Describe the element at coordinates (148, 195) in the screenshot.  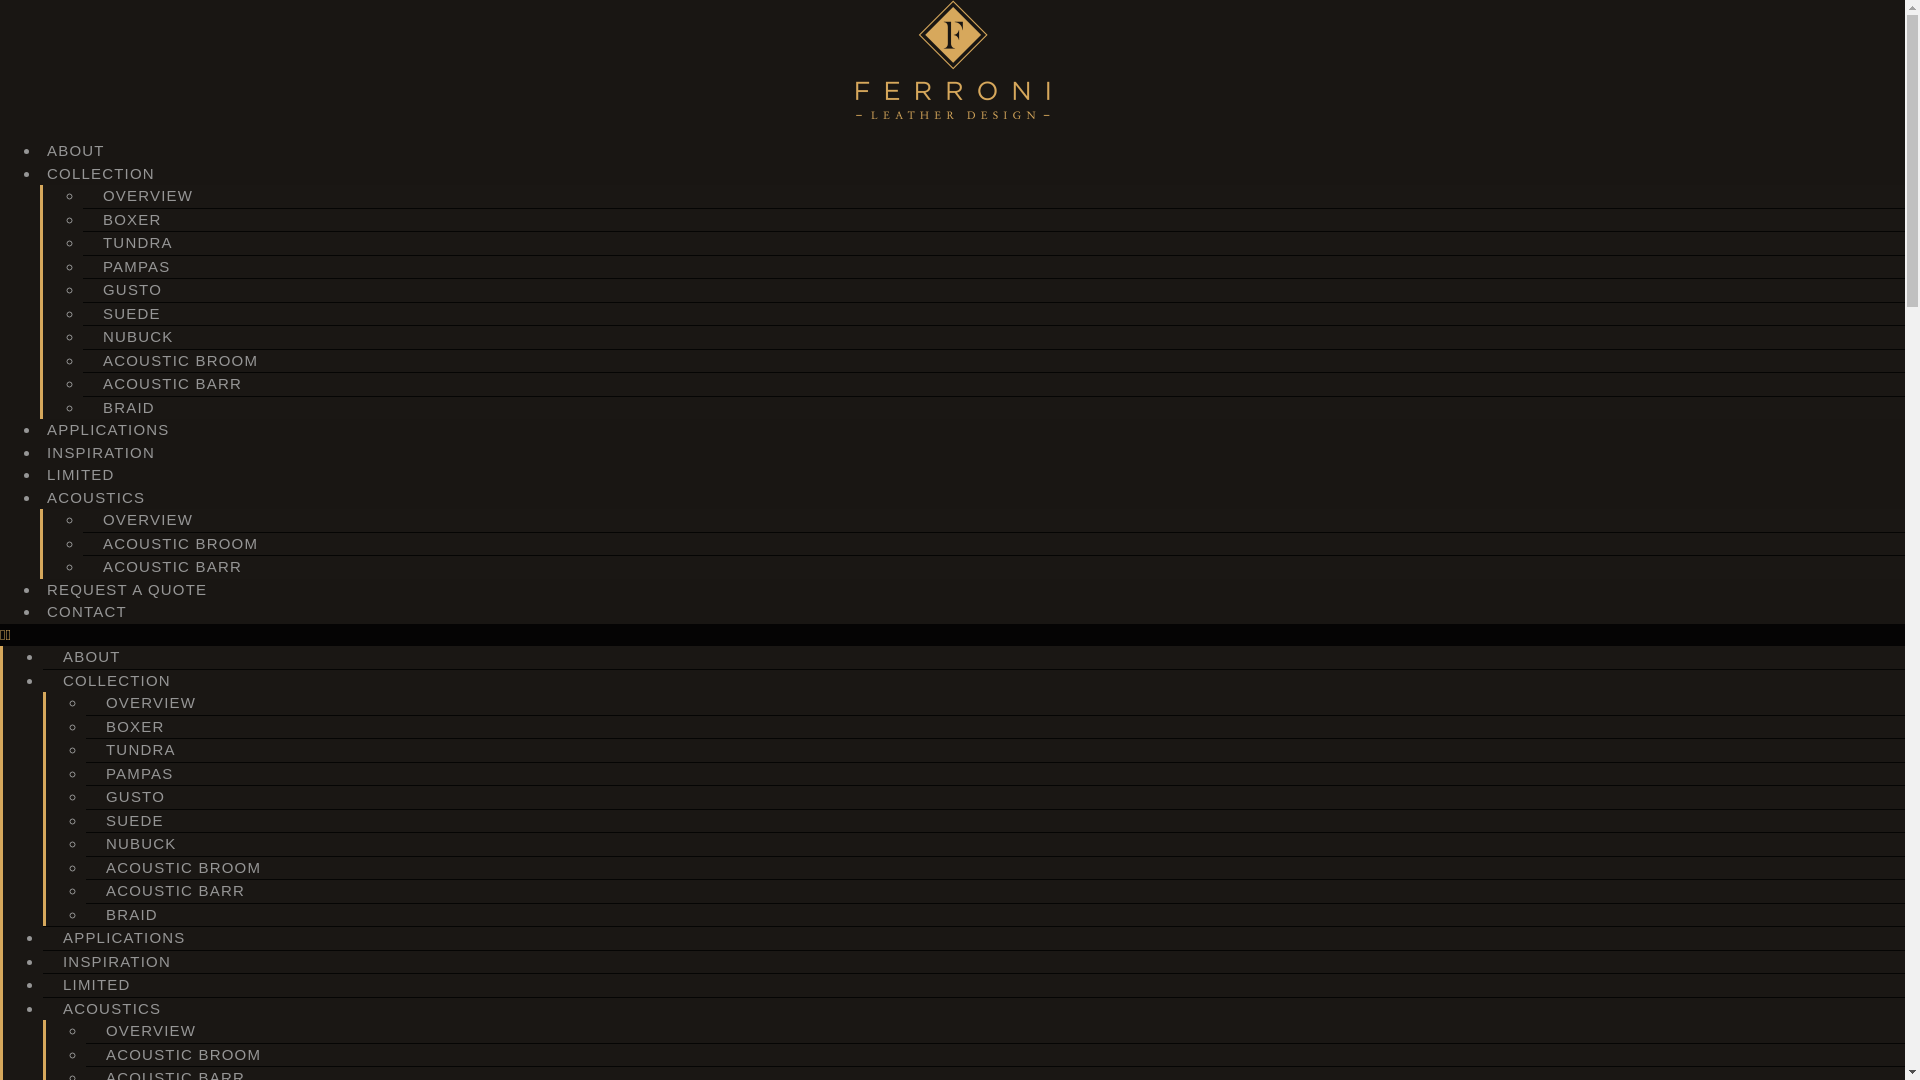
I see `OVERVIEW` at that location.